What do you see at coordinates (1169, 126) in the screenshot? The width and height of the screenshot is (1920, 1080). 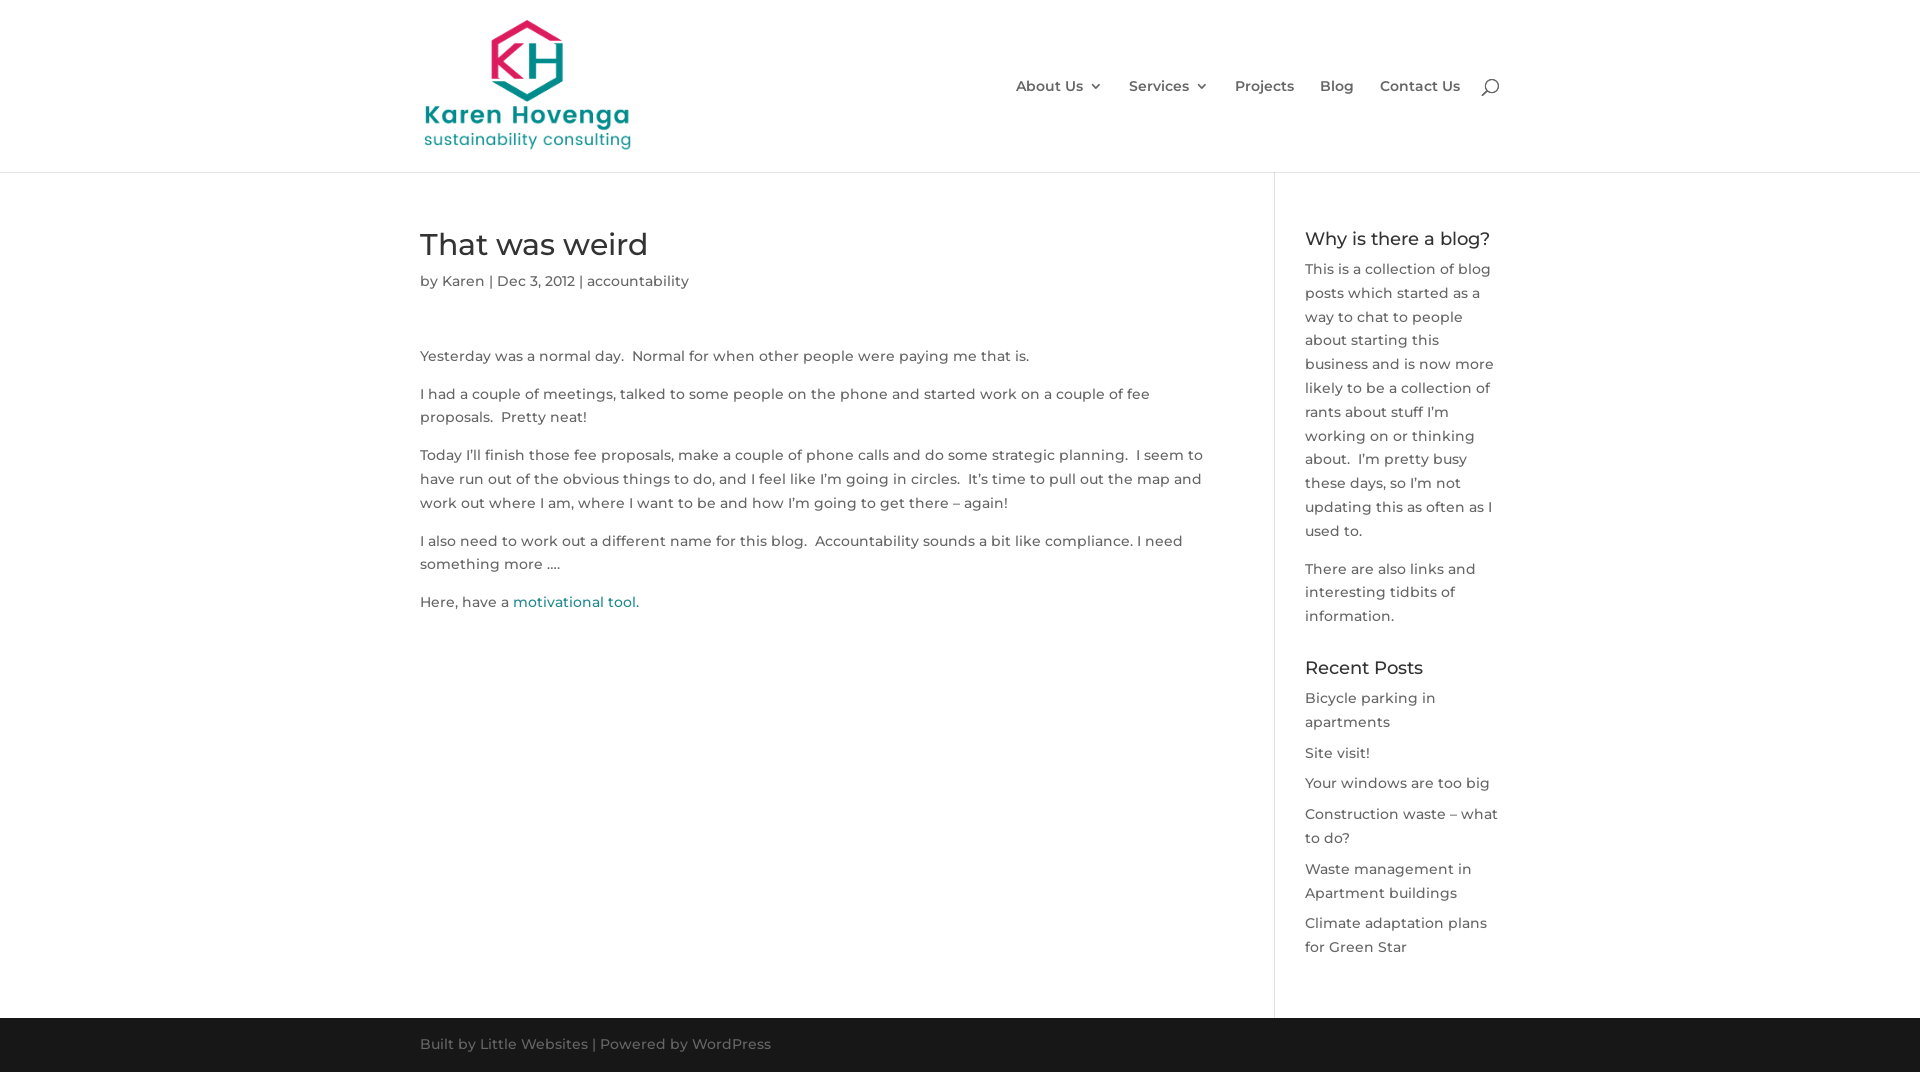 I see `Services` at bounding box center [1169, 126].